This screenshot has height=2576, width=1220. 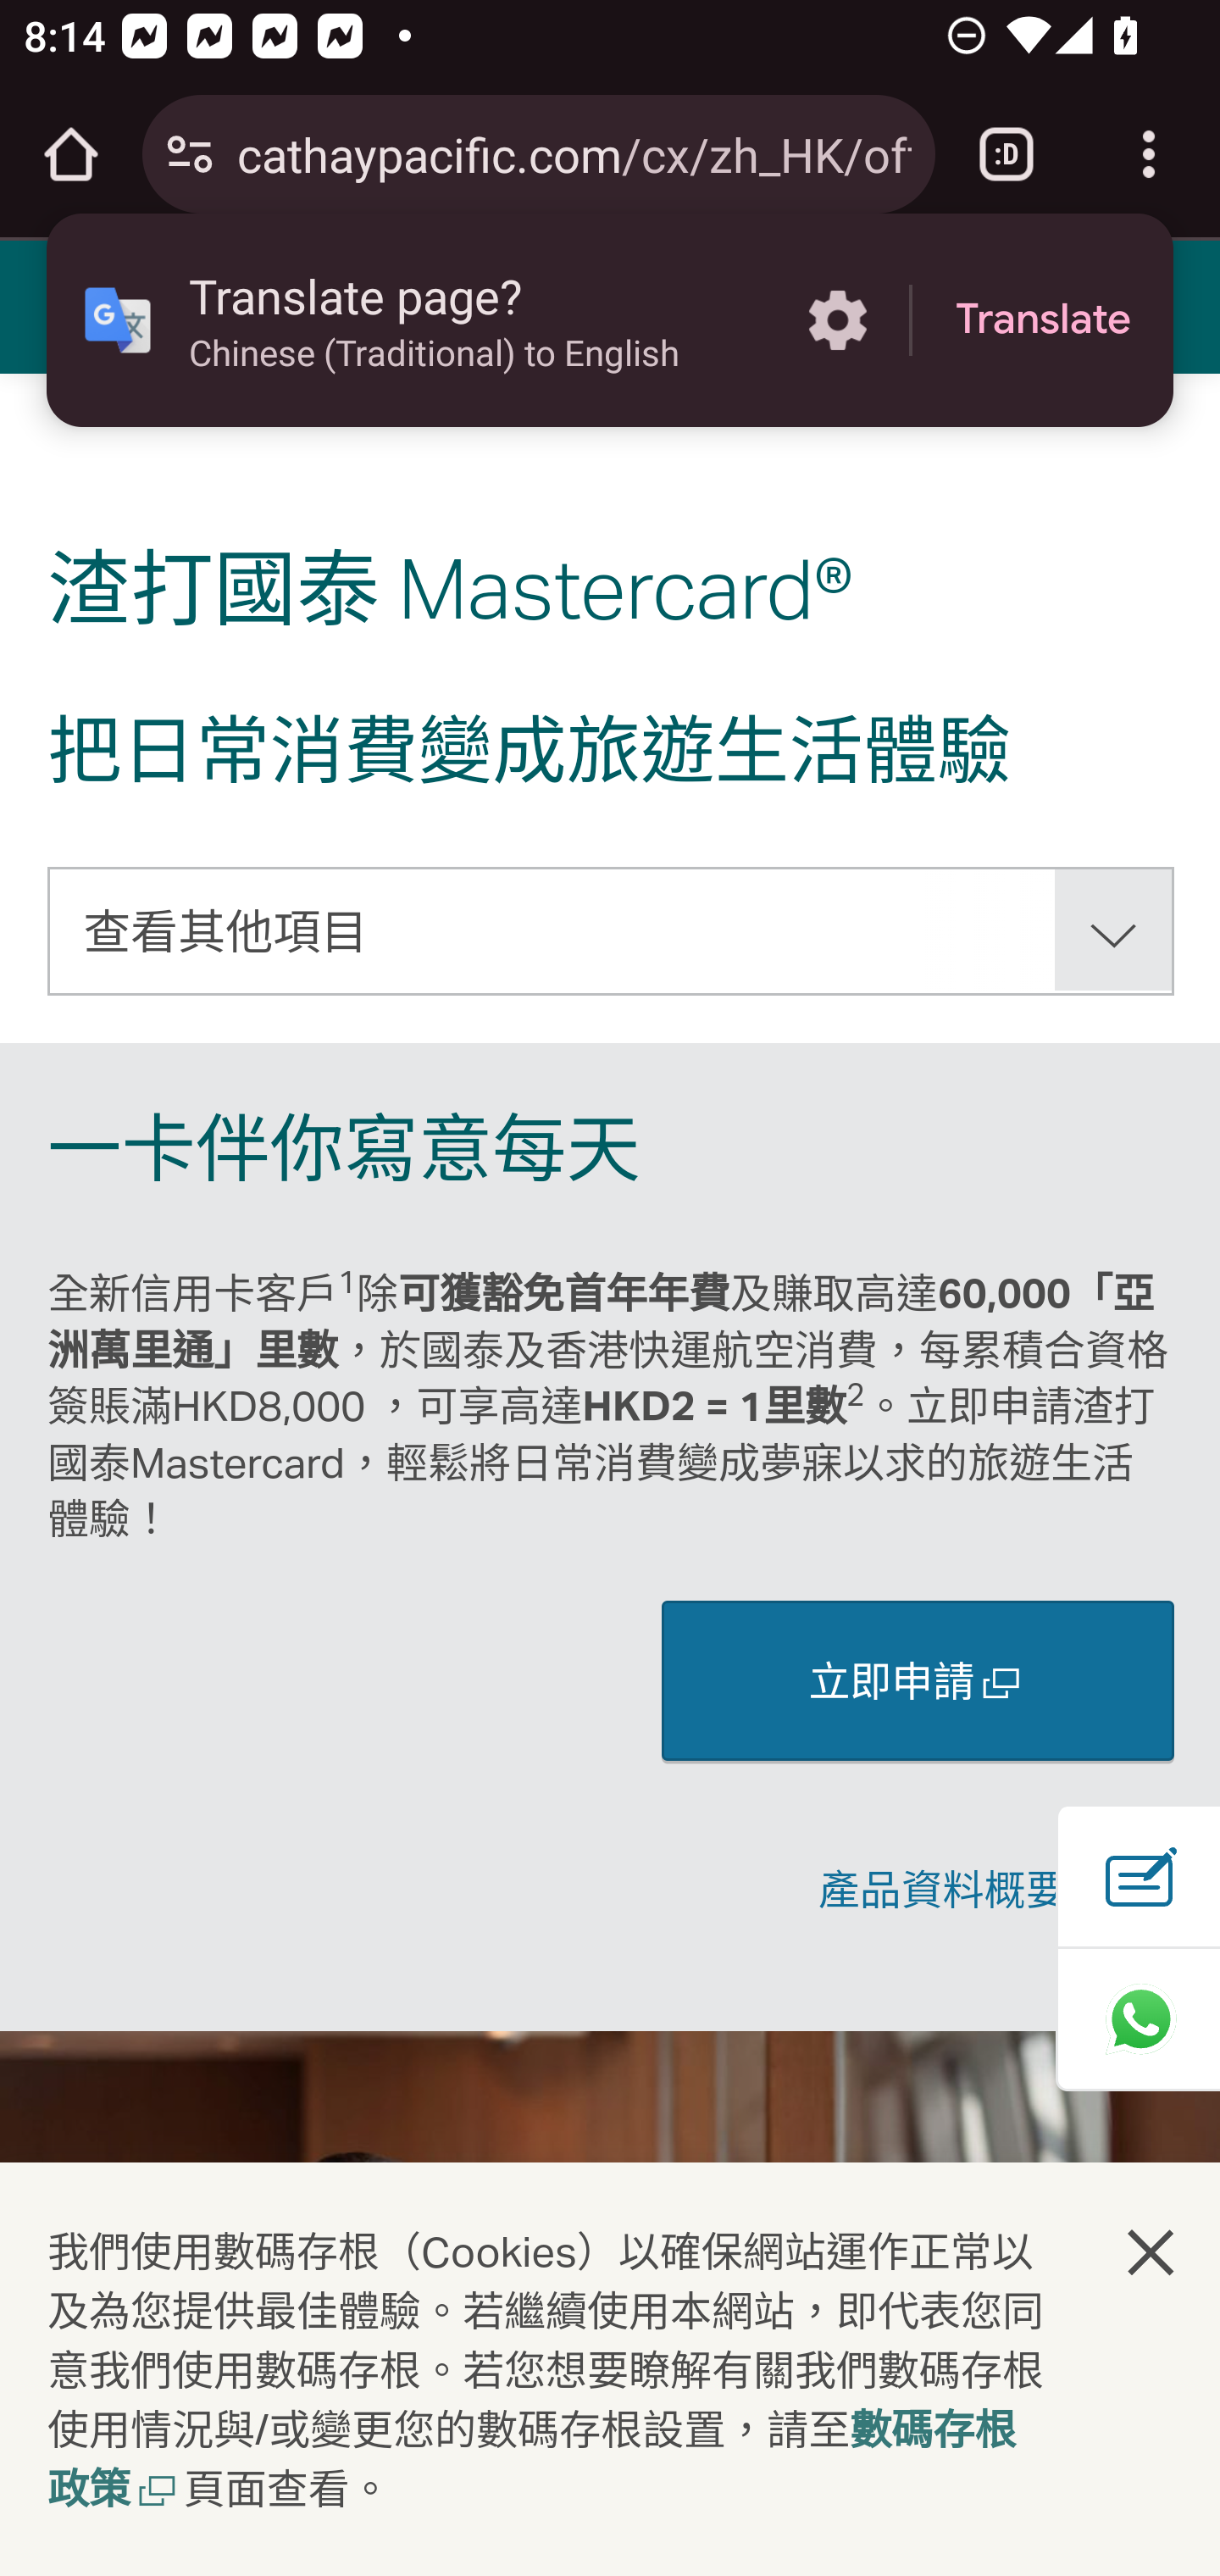 What do you see at coordinates (1006, 154) in the screenshot?
I see `Switch or close tabs` at bounding box center [1006, 154].